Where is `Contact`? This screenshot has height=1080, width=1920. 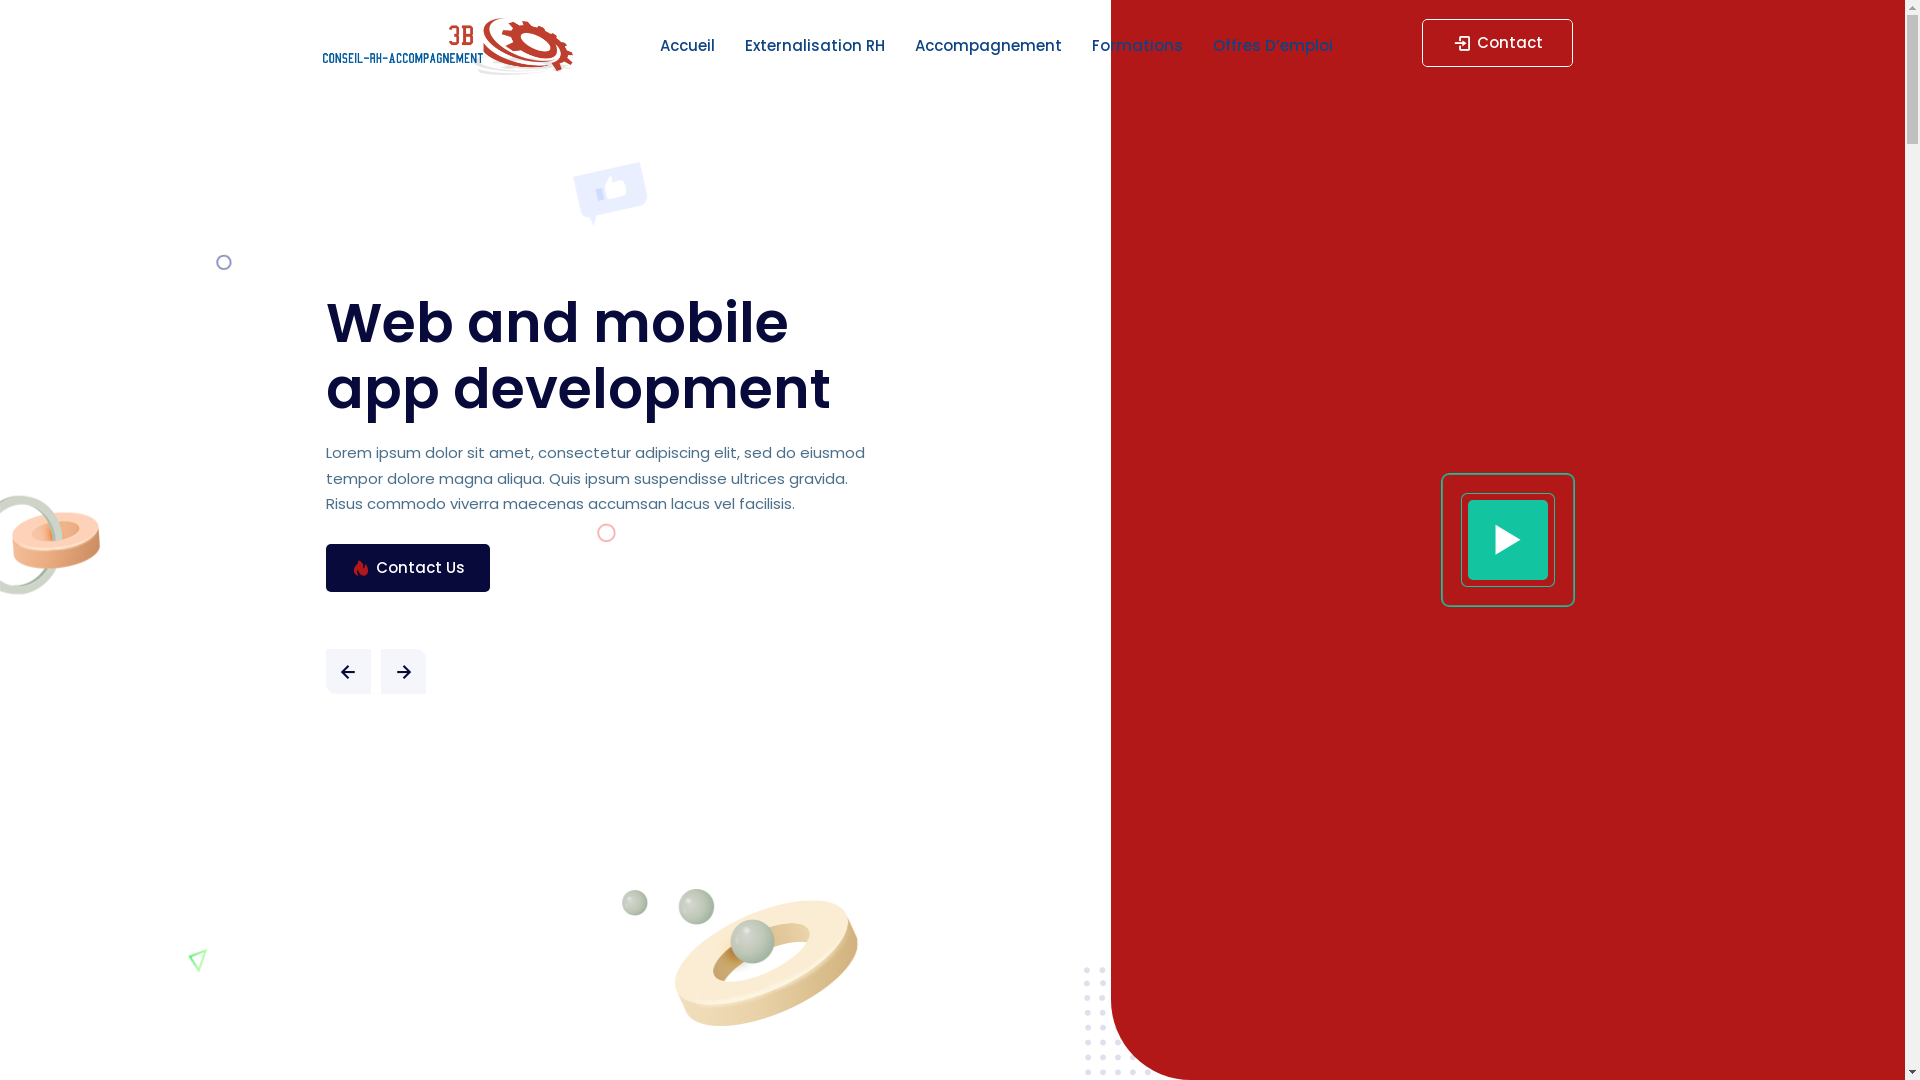 Contact is located at coordinates (1498, 44).